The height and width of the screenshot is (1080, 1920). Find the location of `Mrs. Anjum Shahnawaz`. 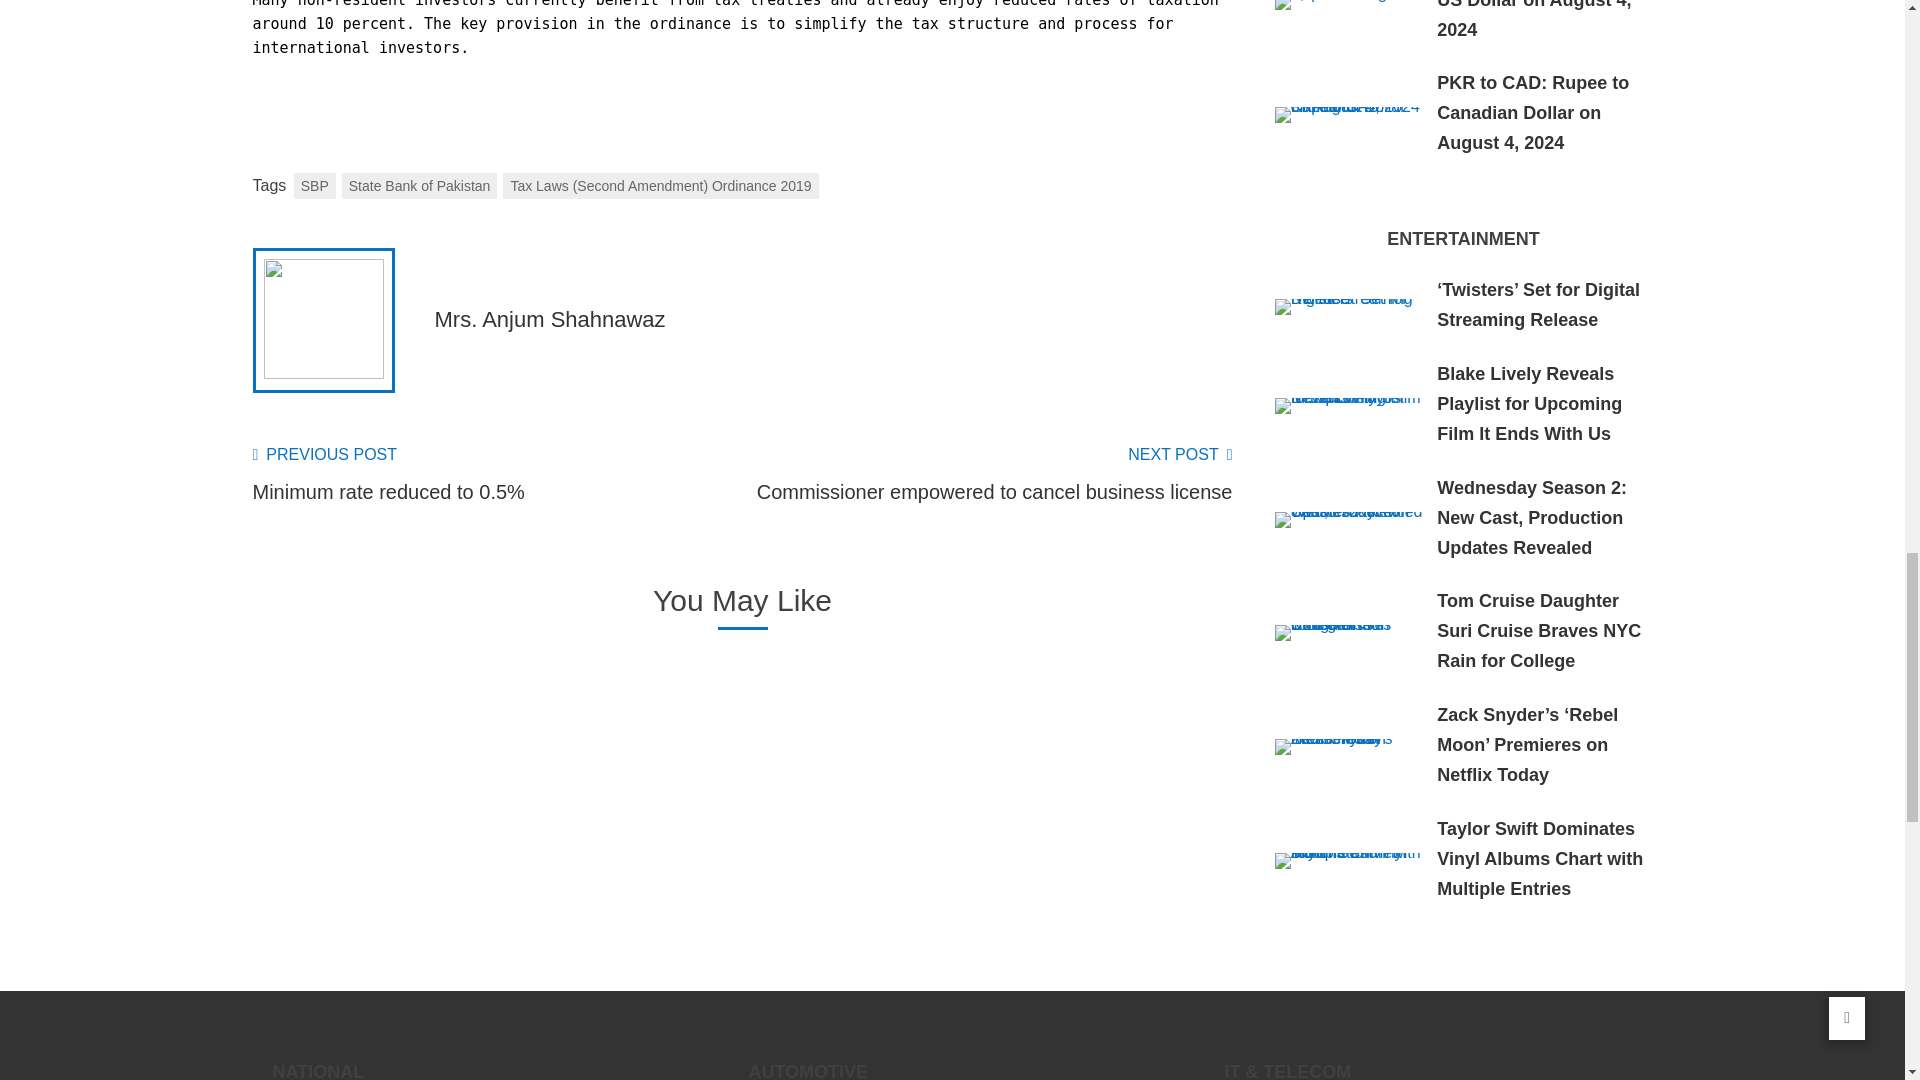

Mrs. Anjum Shahnawaz is located at coordinates (548, 318).